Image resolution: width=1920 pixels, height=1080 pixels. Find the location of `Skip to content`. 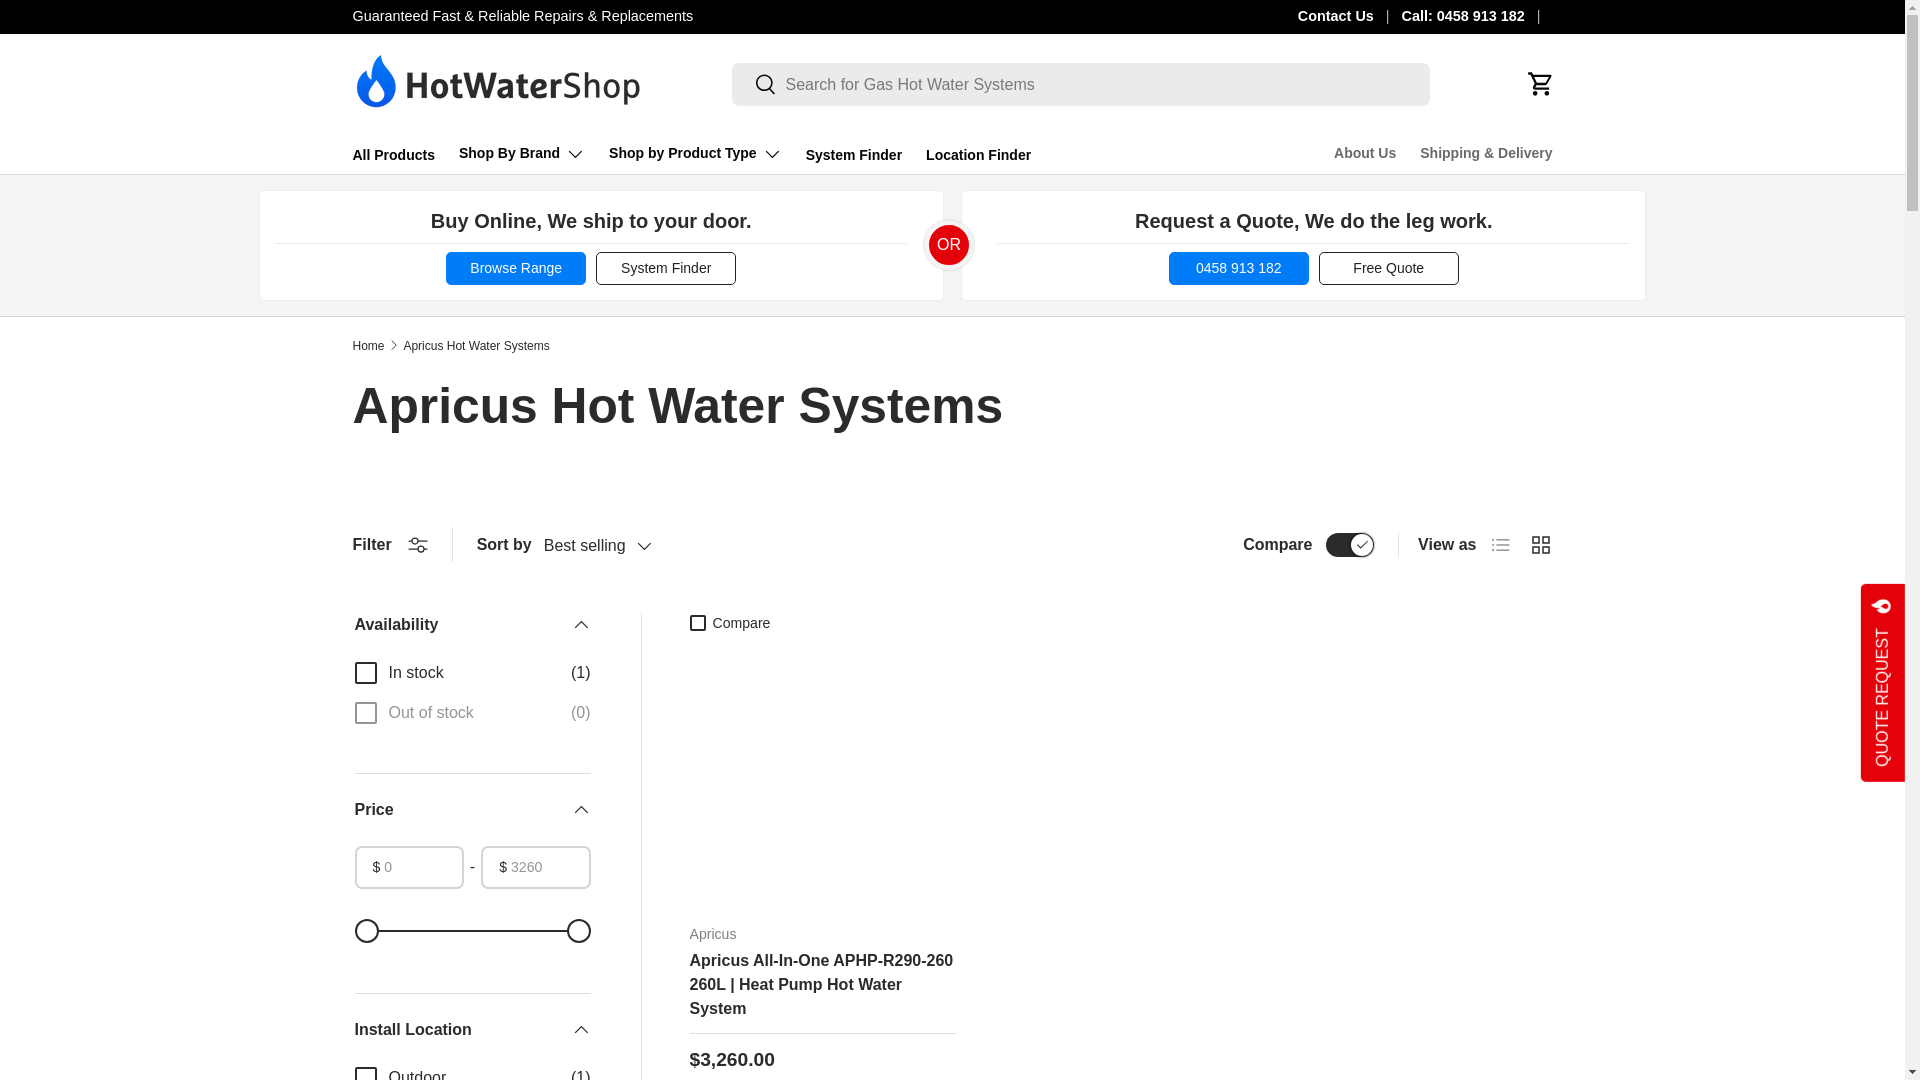

Skip to content is located at coordinates (91, 29).